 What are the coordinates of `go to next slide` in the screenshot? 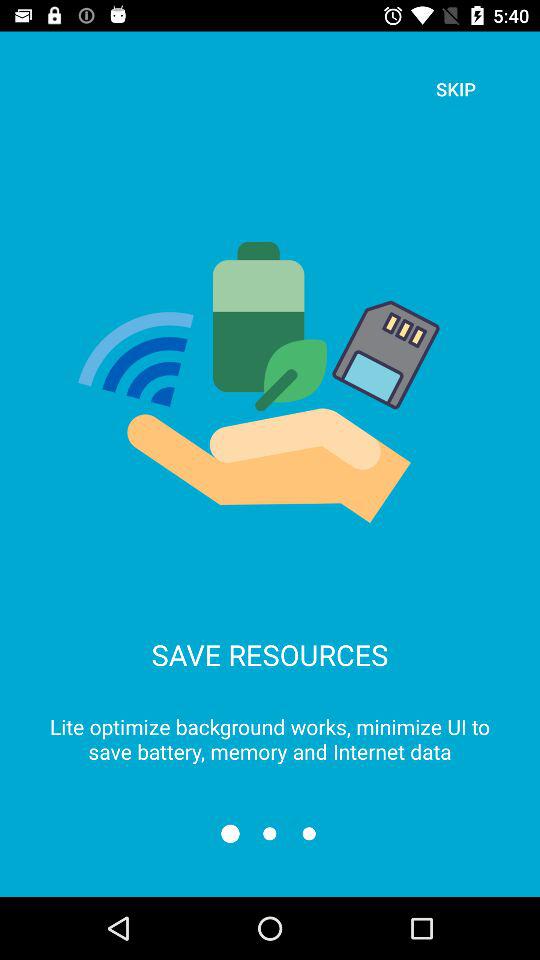 It's located at (270, 834).